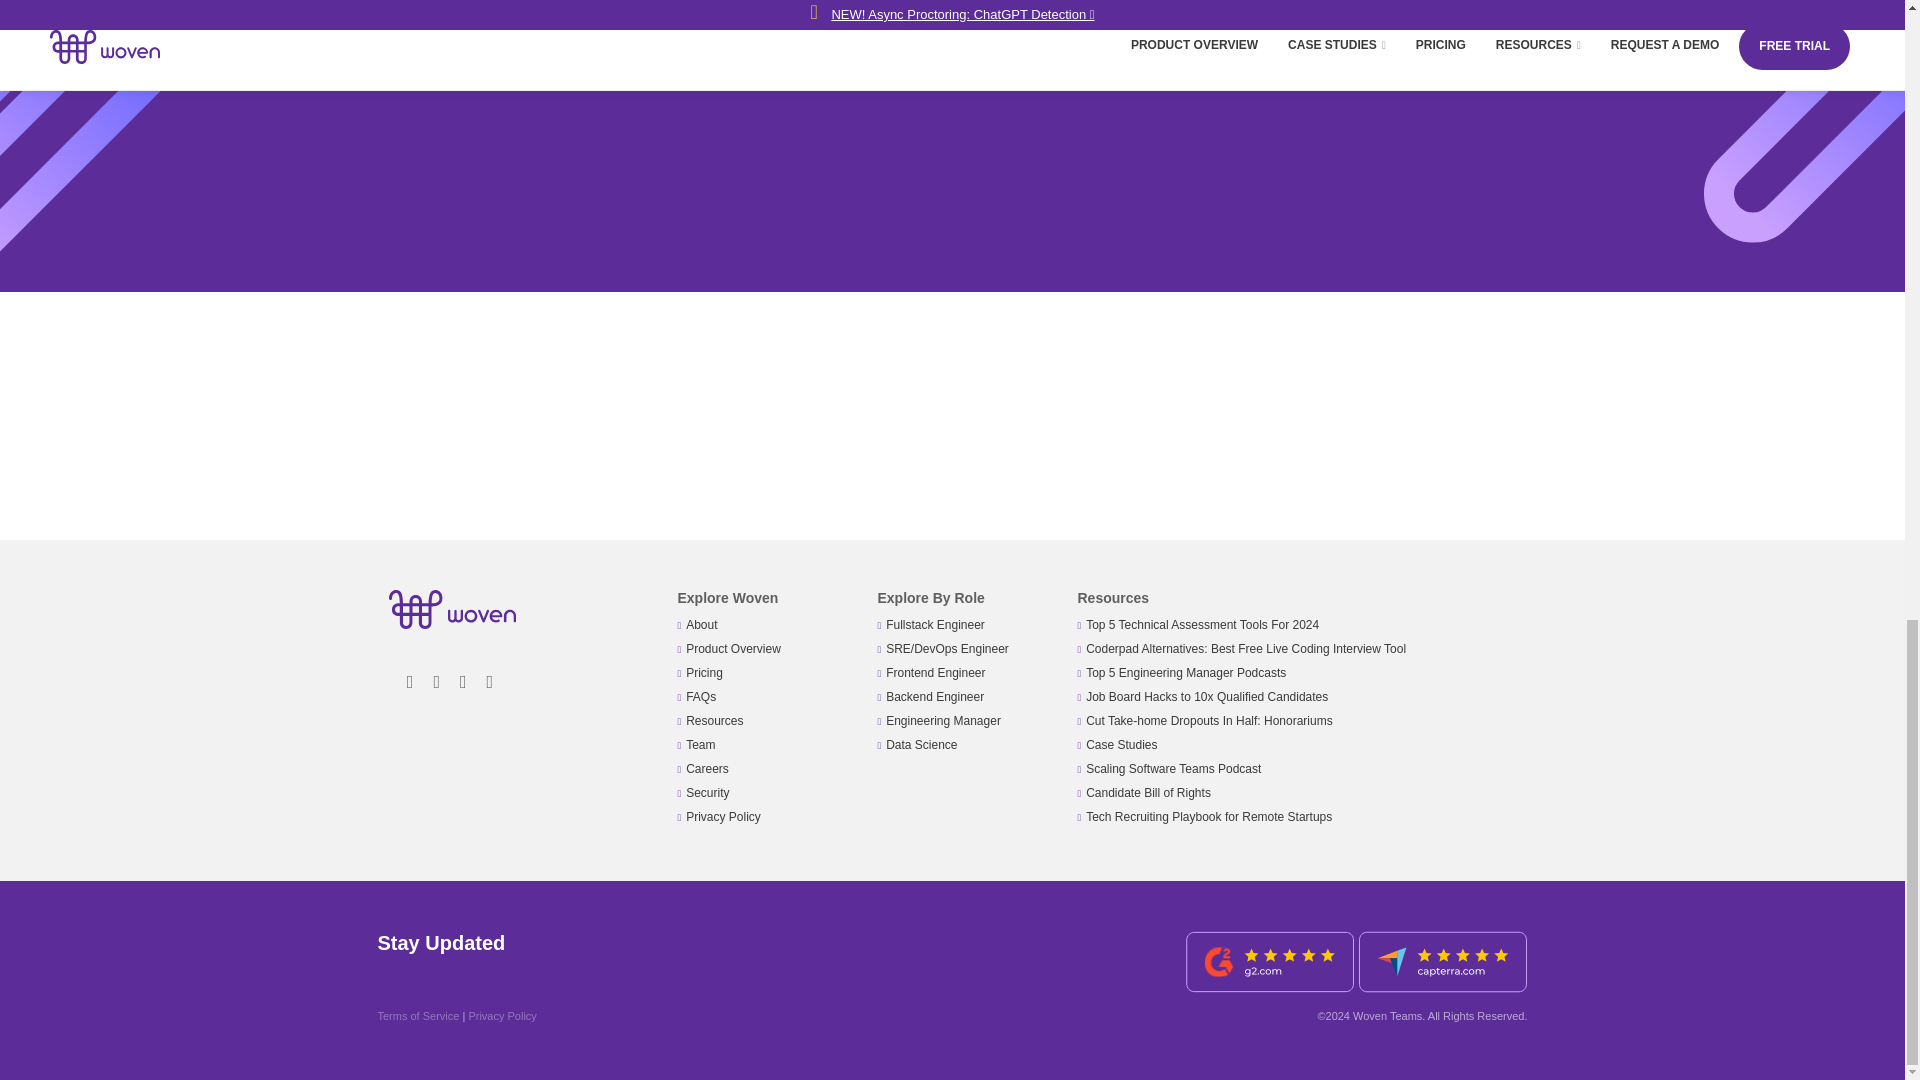  Describe the element at coordinates (733, 648) in the screenshot. I see `Product Overview` at that location.